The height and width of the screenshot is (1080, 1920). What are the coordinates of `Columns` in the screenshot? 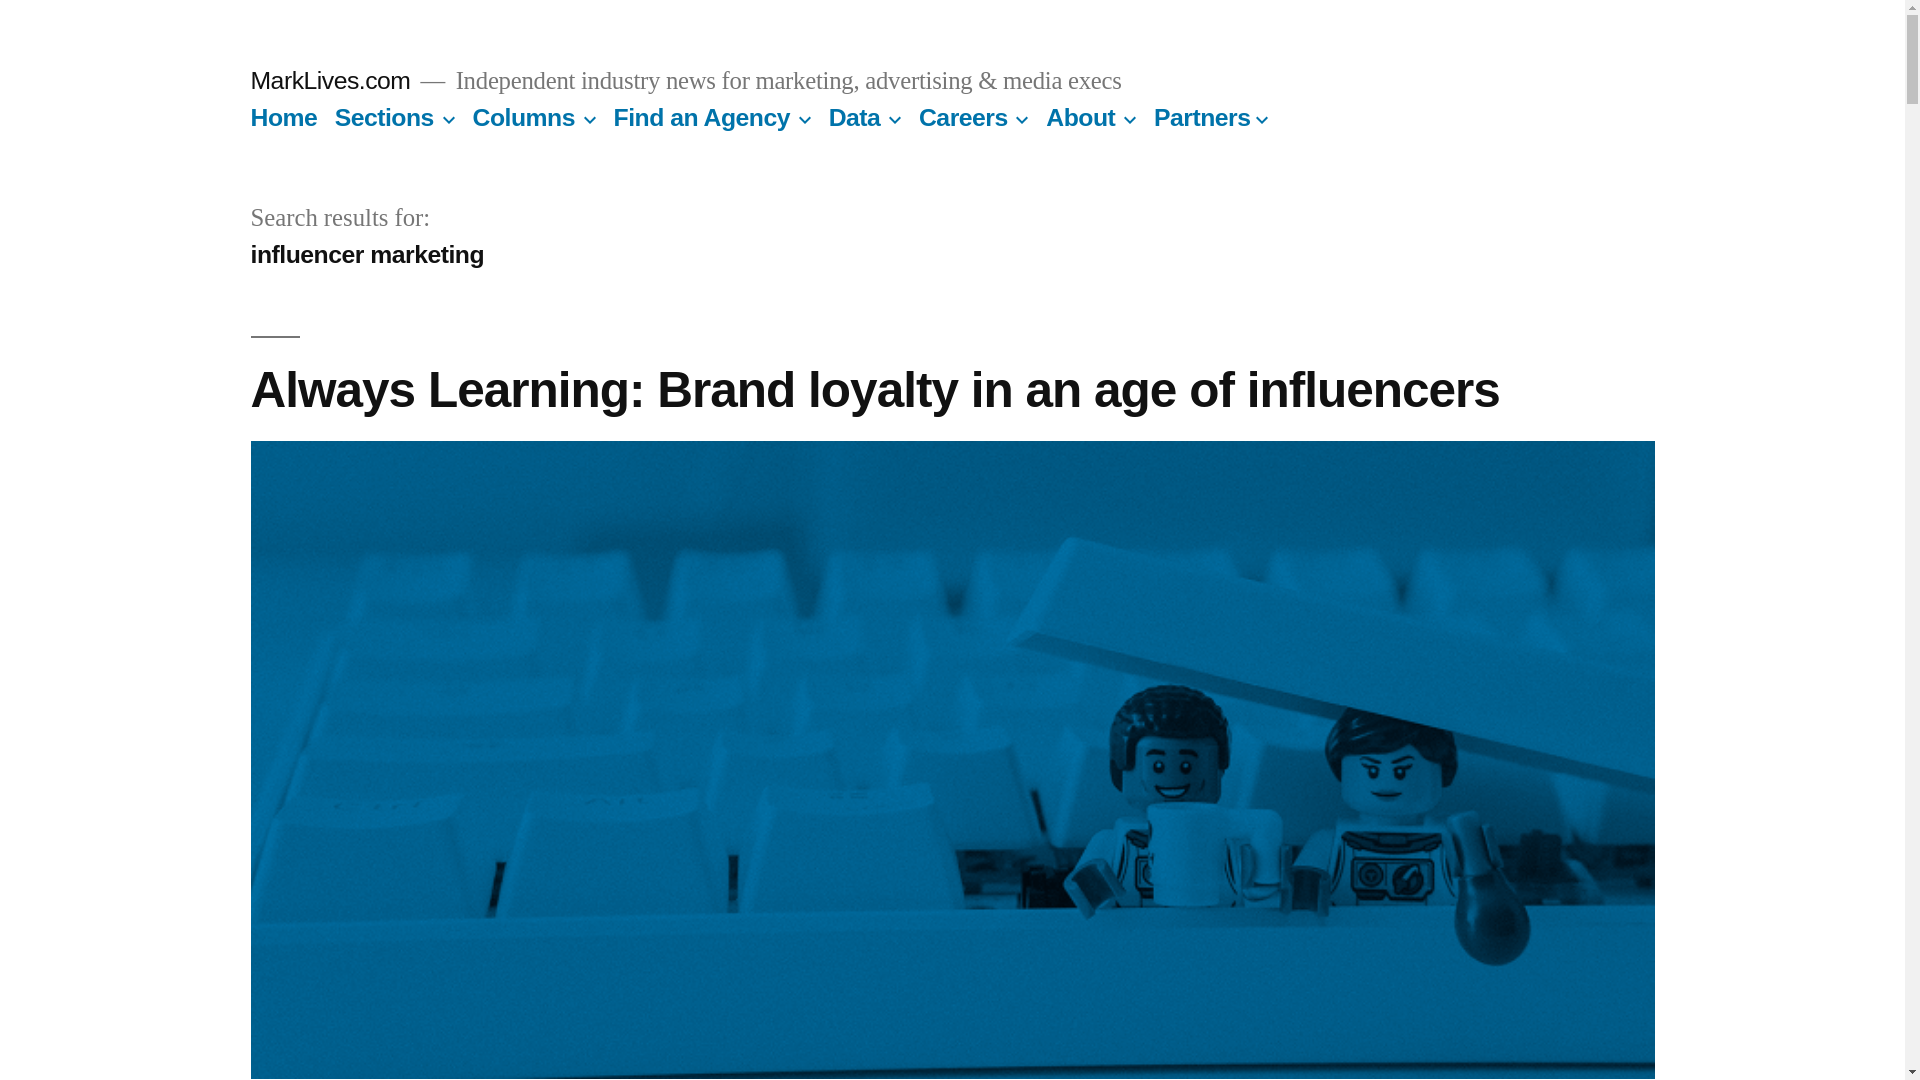 It's located at (523, 116).